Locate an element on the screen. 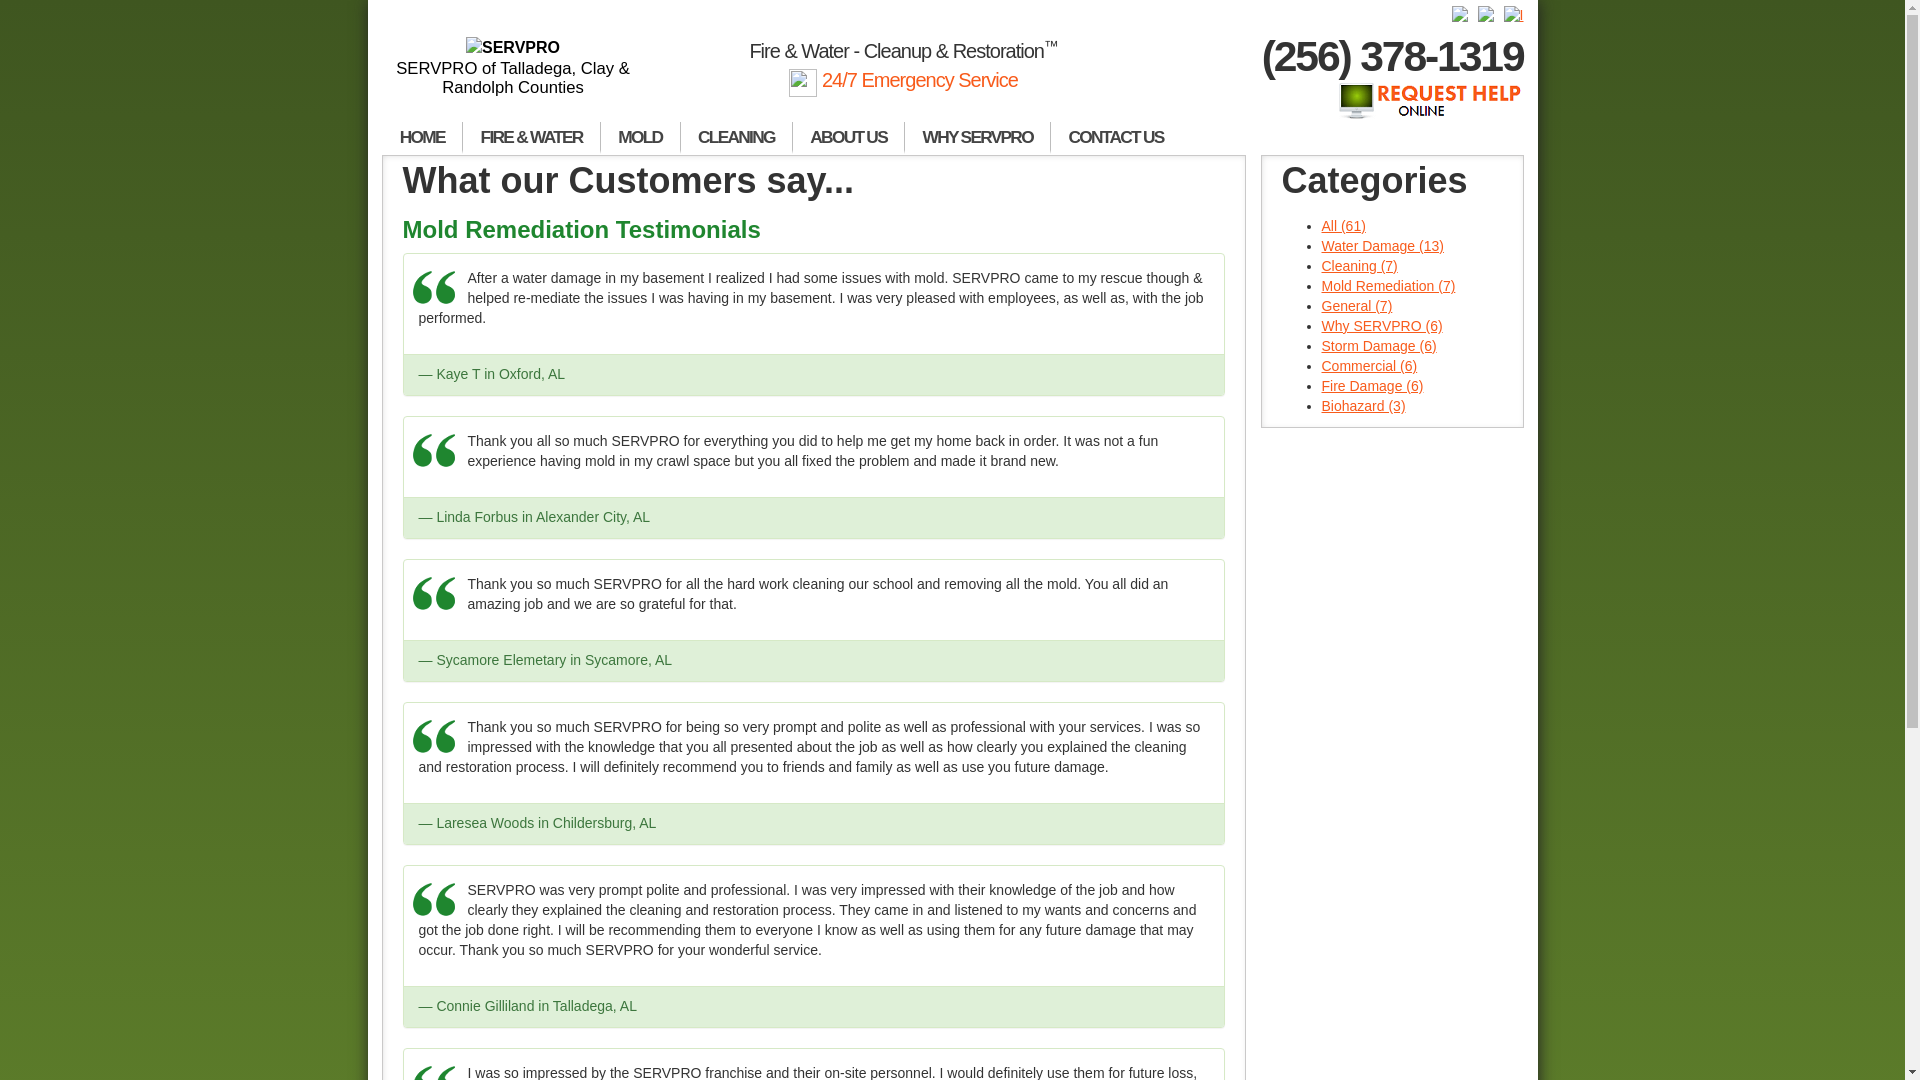 The width and height of the screenshot is (1920, 1080). CLEANING is located at coordinates (736, 138).